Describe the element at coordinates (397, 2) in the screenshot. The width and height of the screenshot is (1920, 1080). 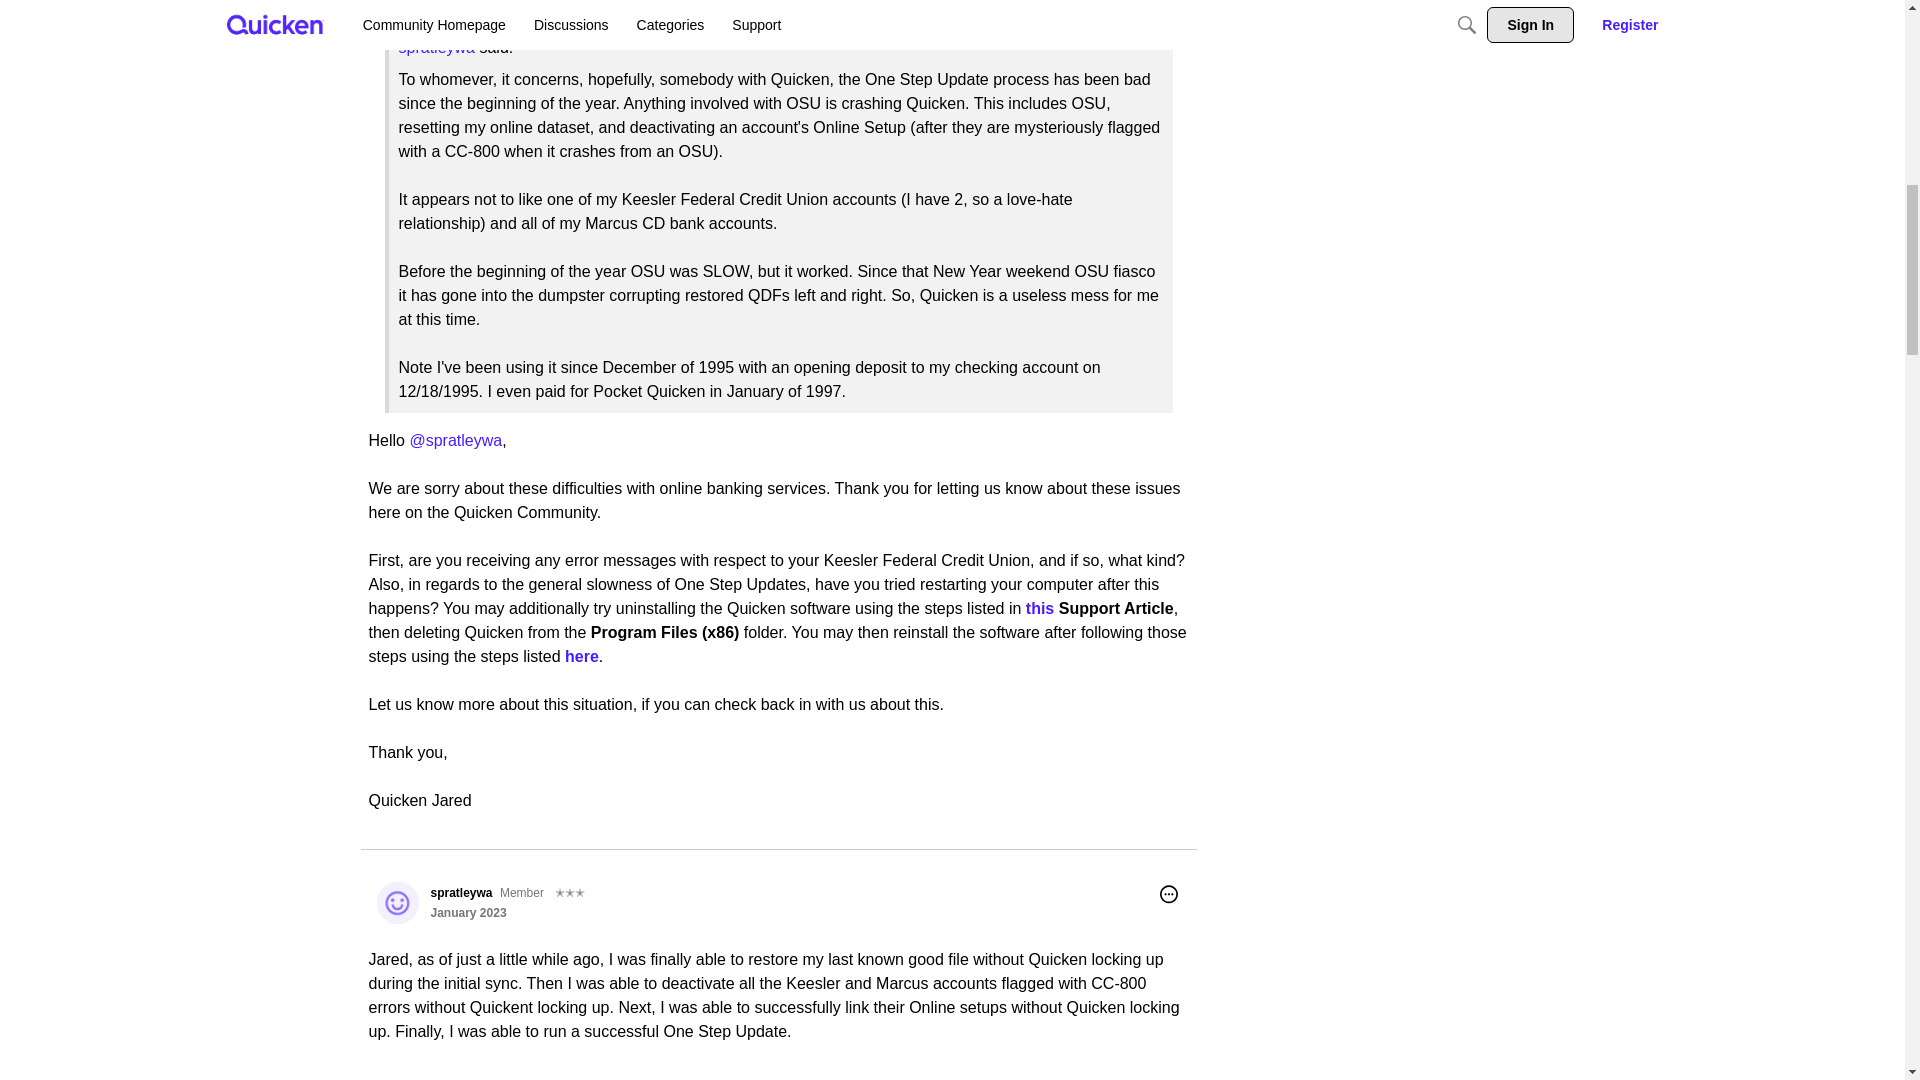
I see `Quicken Jared` at that location.